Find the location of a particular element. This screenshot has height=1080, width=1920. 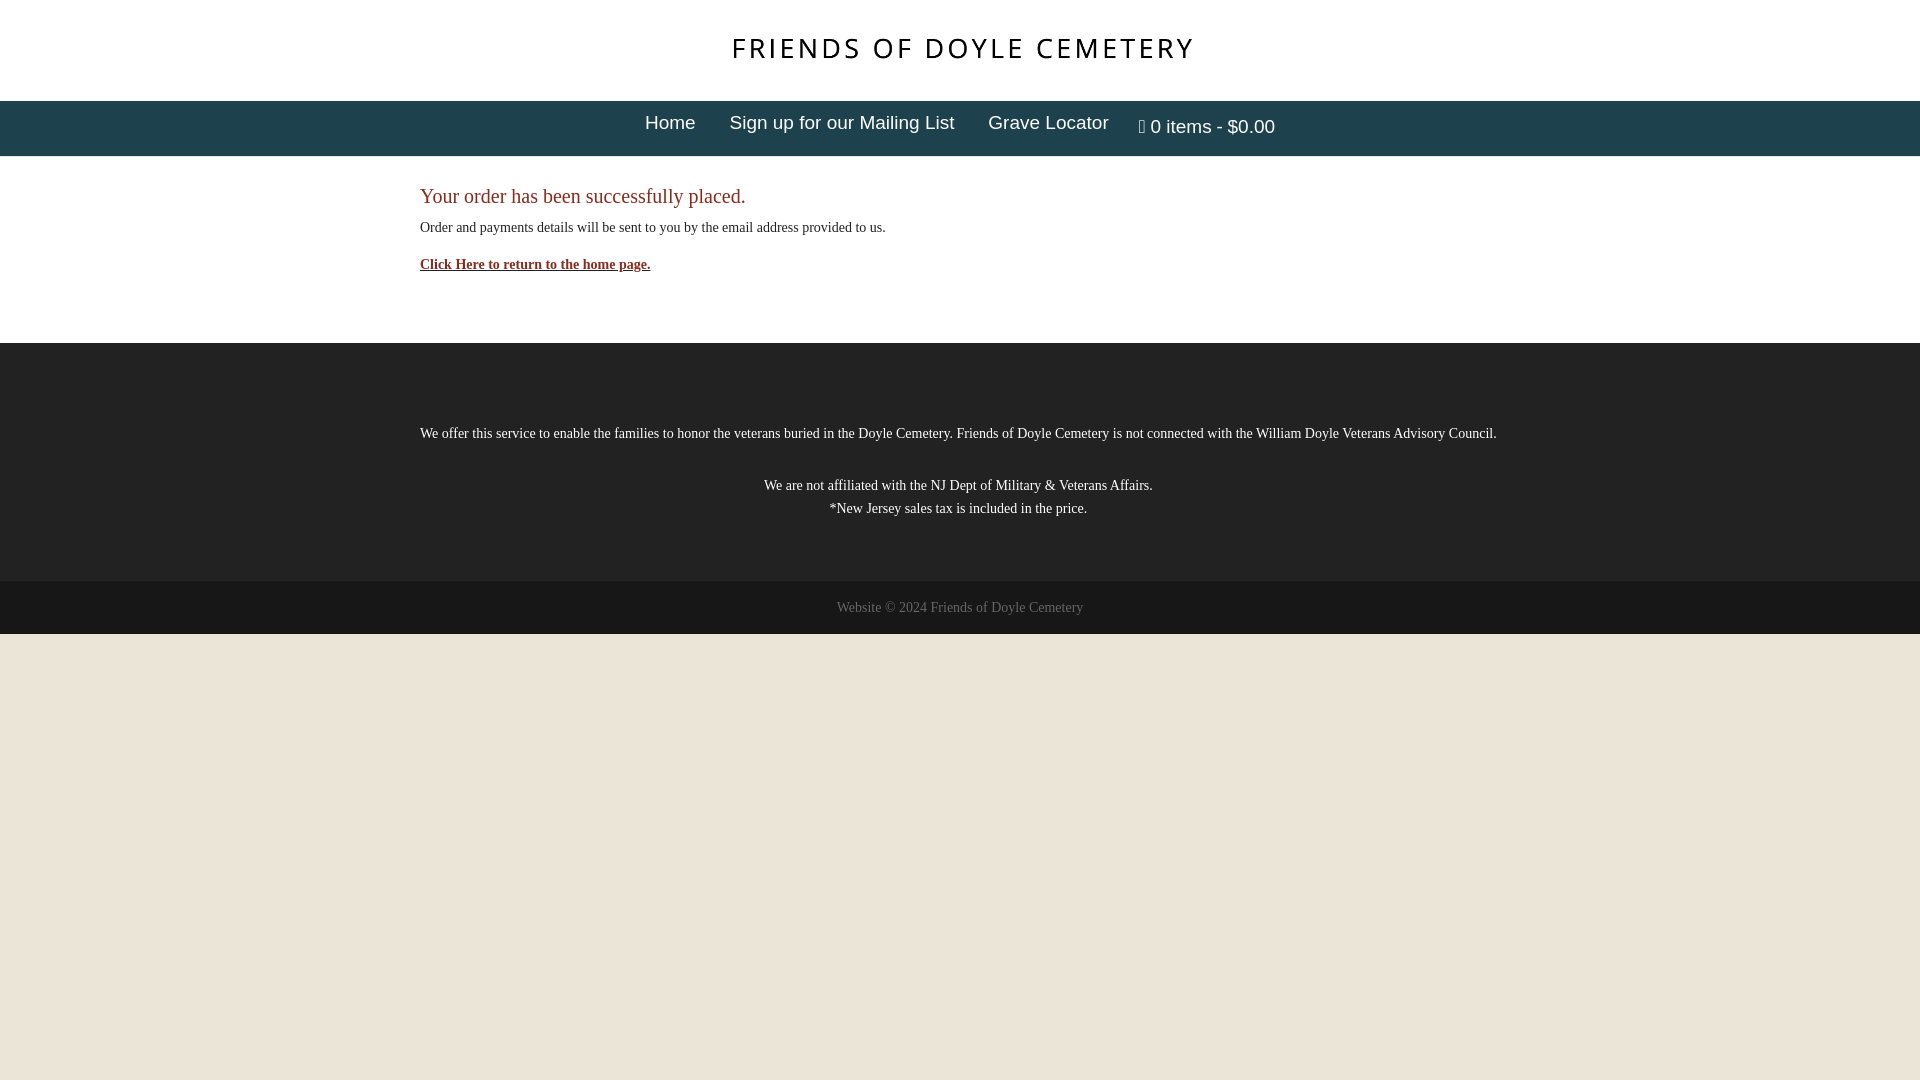

Home is located at coordinates (670, 124).